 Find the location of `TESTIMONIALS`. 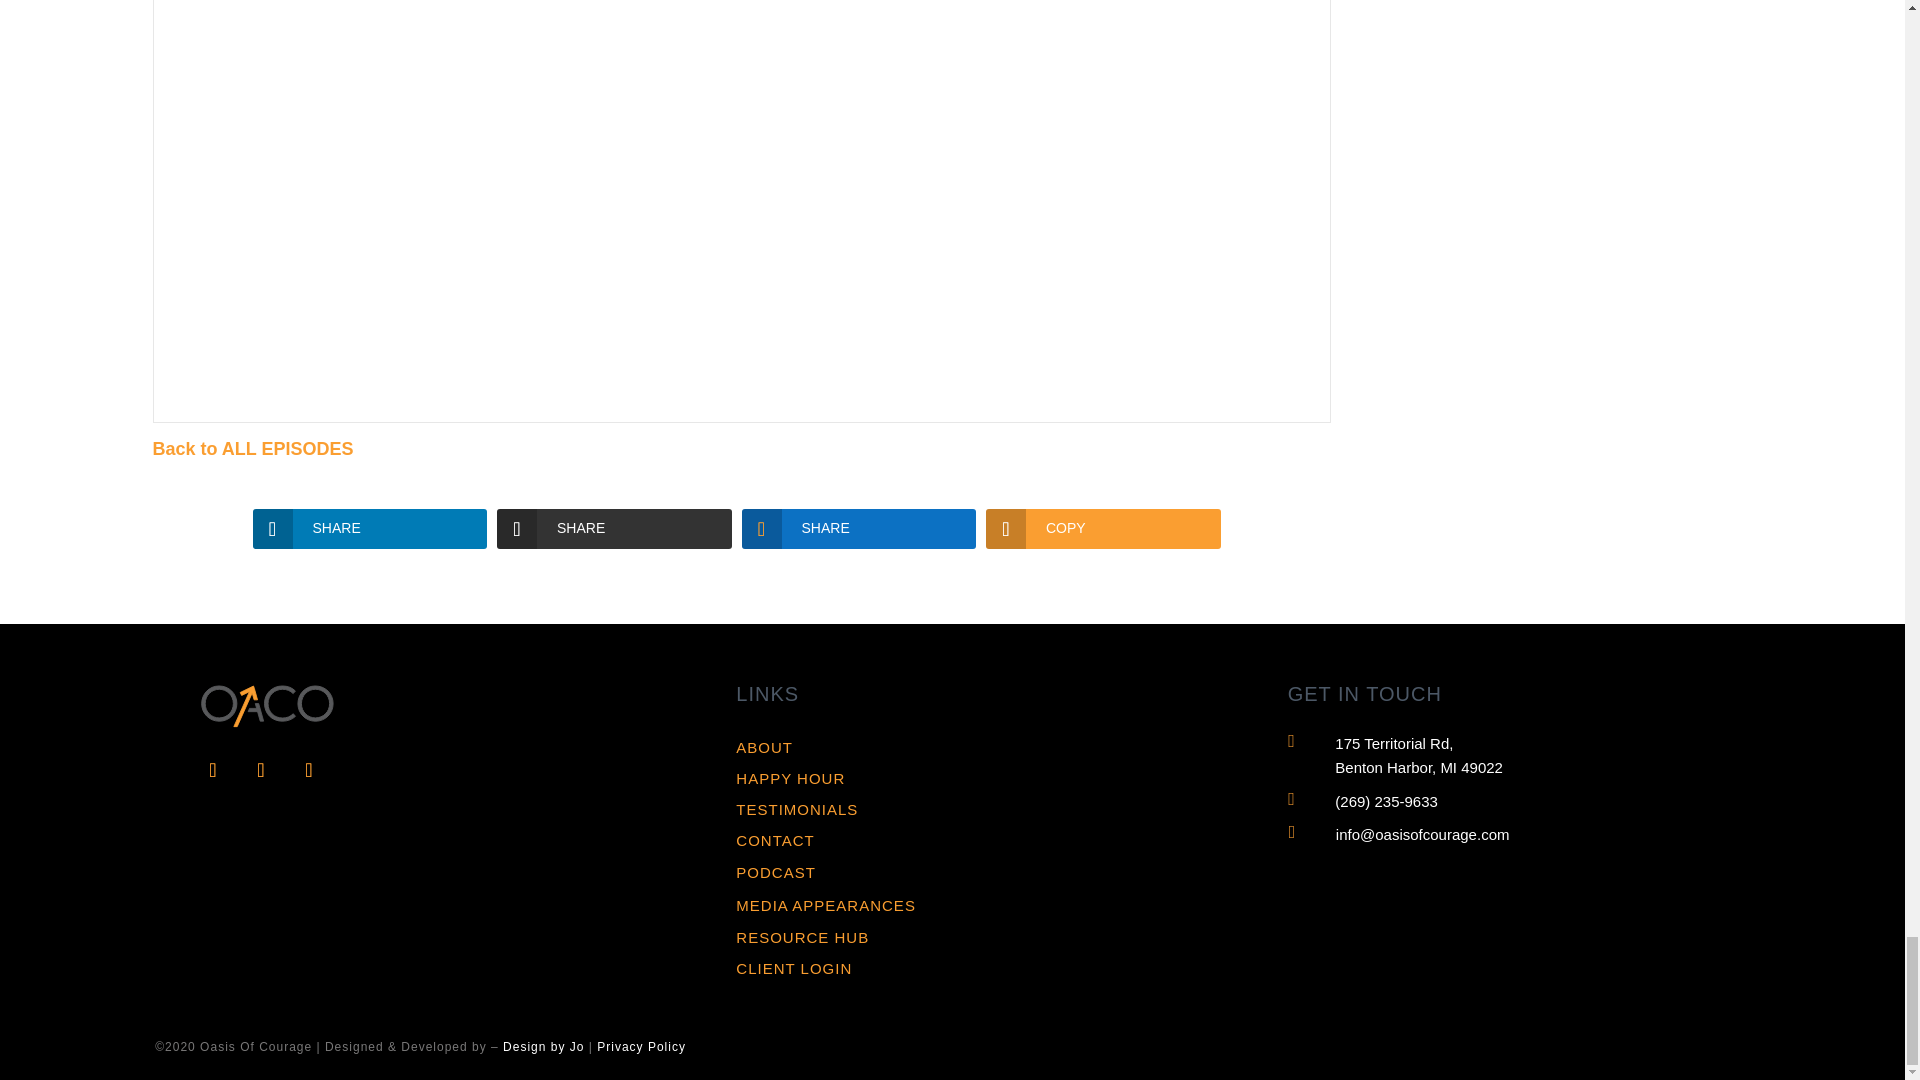

TESTIMONIALS is located at coordinates (796, 809).